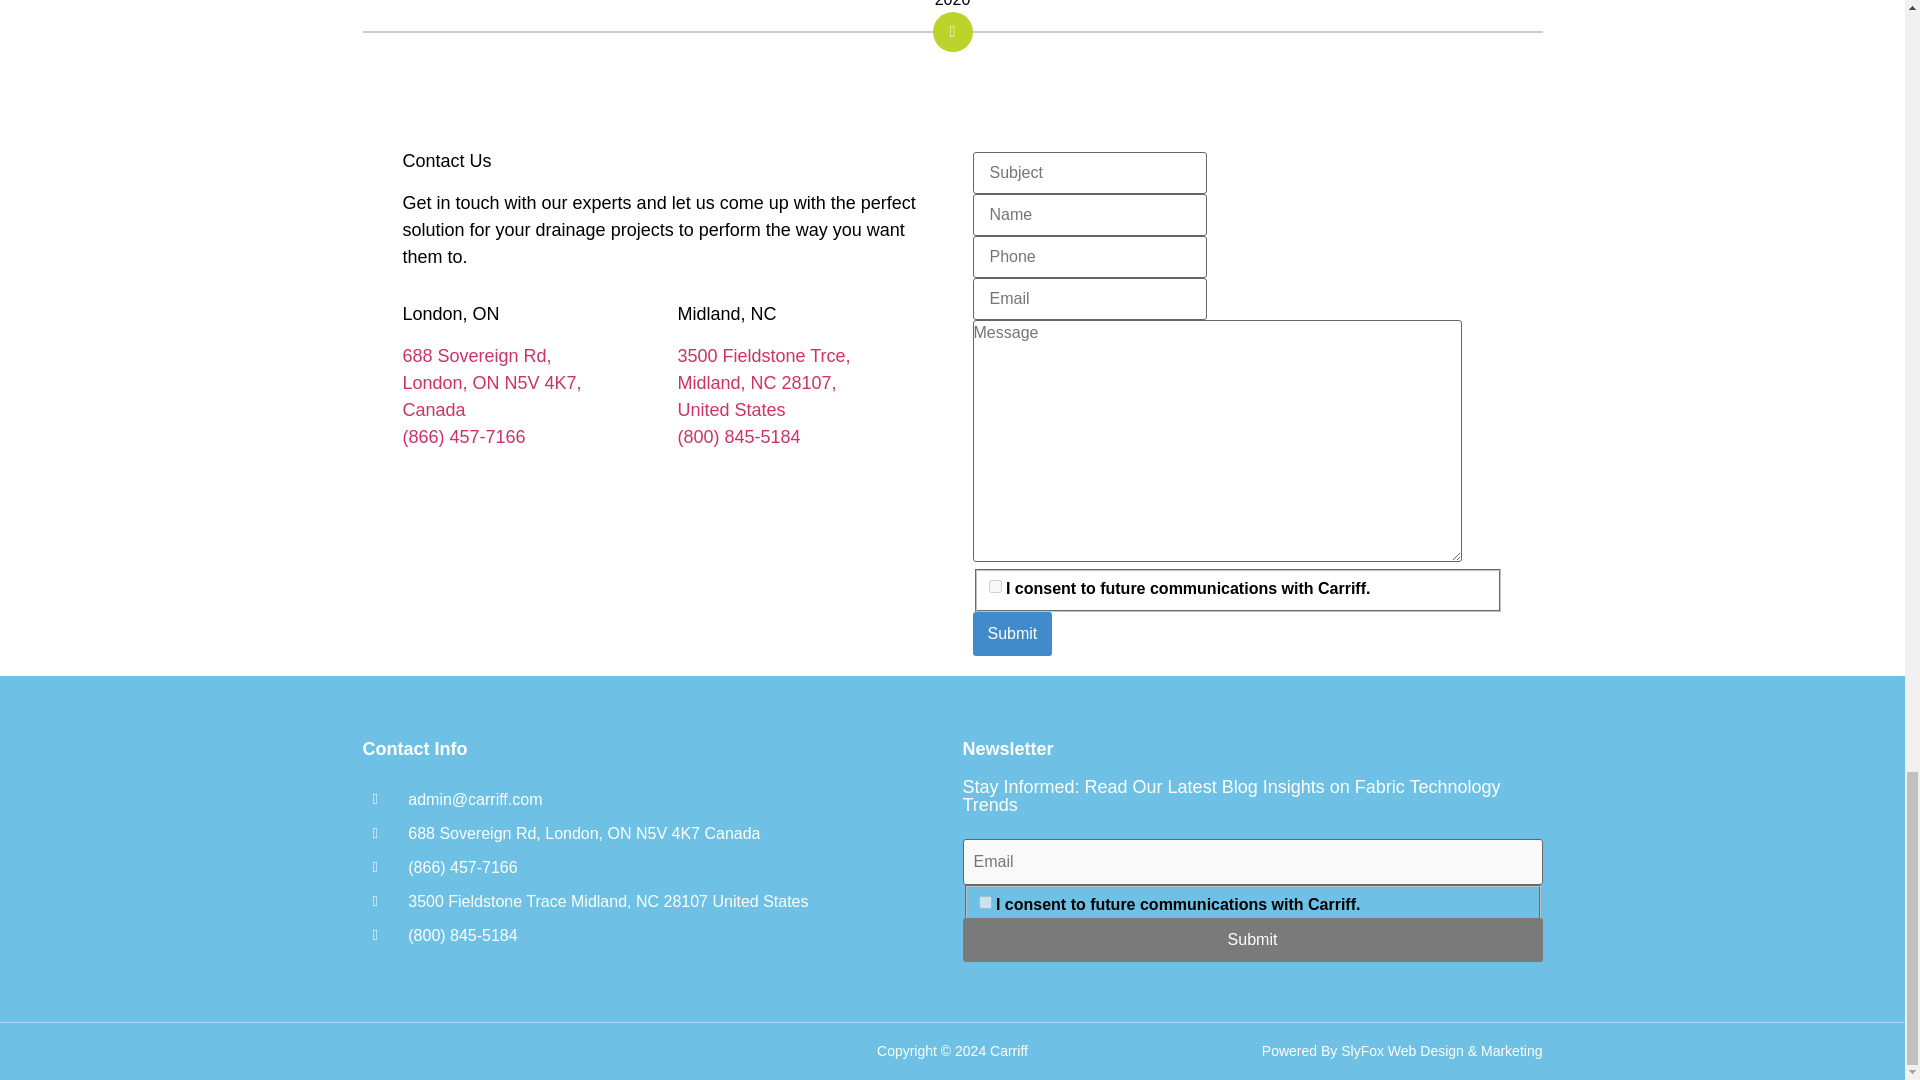 The height and width of the screenshot is (1080, 1920). I want to click on 1, so click(994, 586).